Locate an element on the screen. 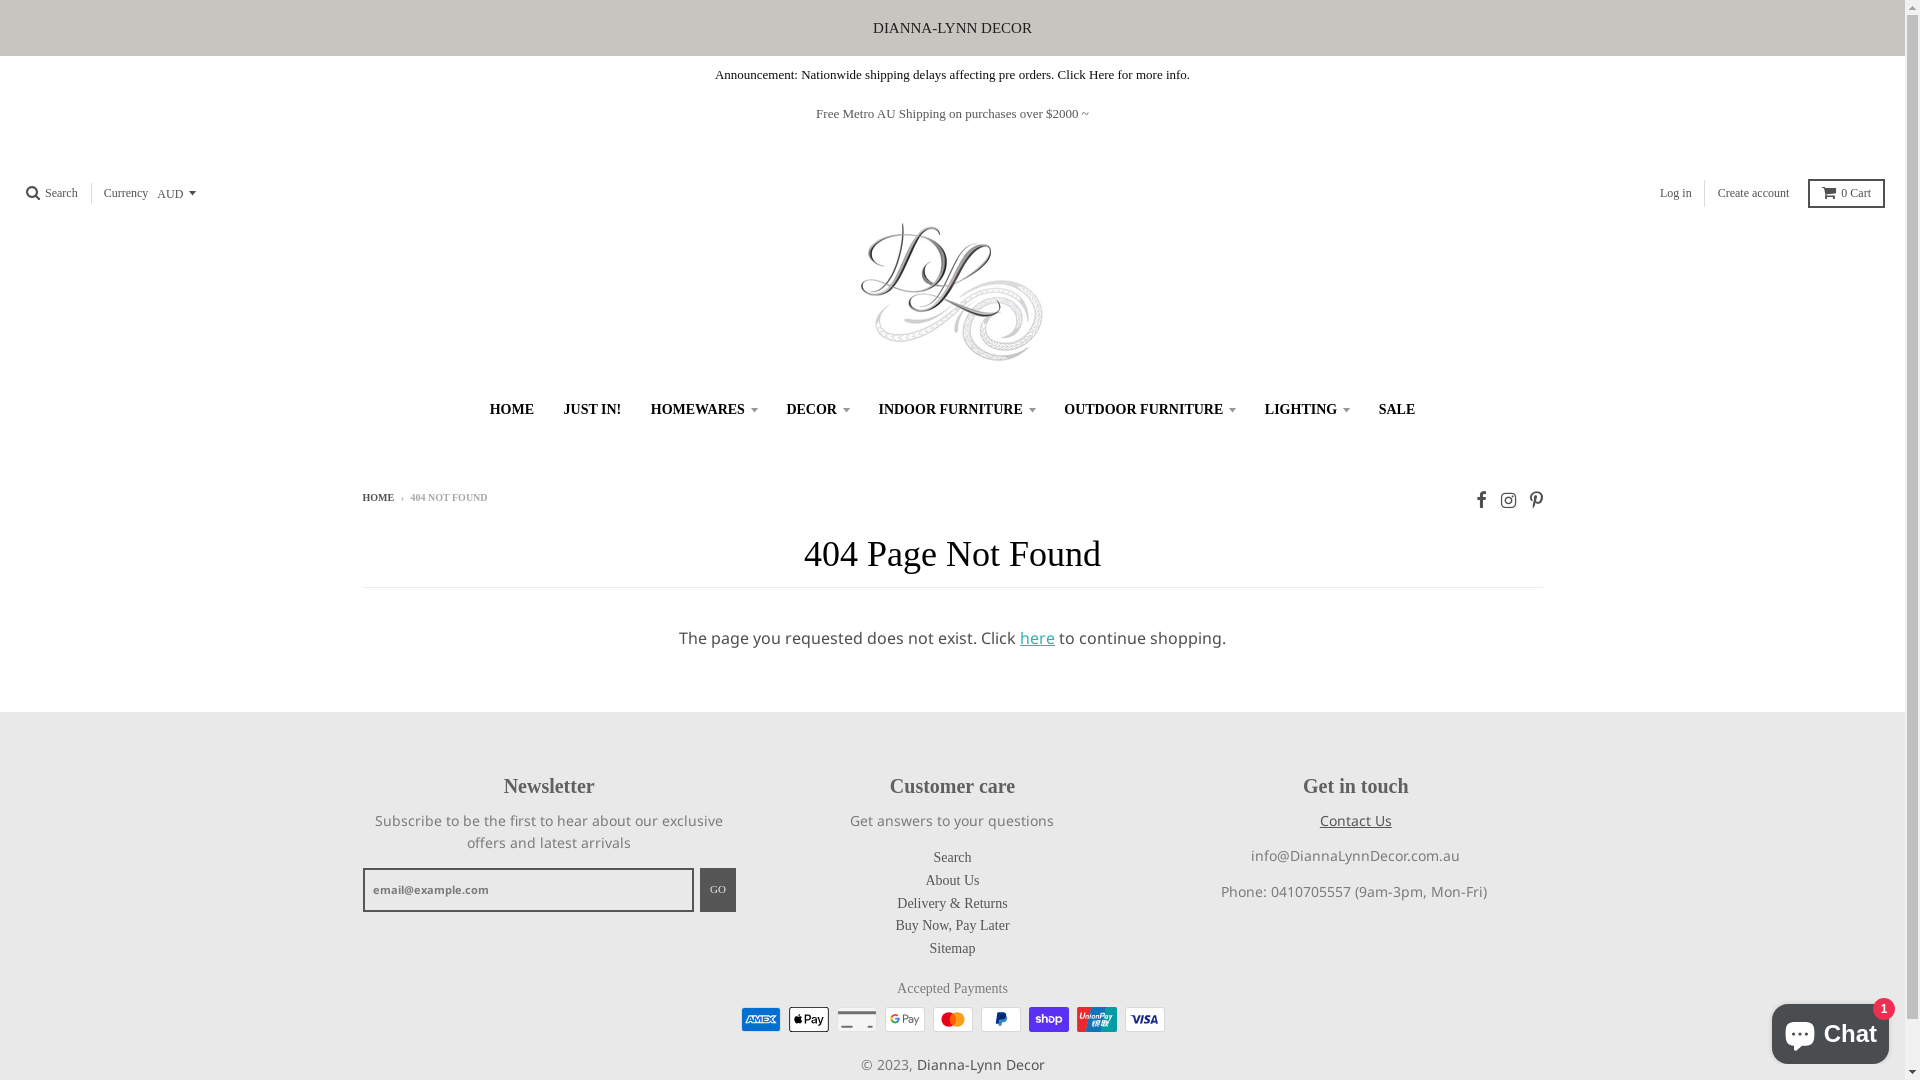  Dianna-Lynn Decor on Instagram is located at coordinates (1508, 500).